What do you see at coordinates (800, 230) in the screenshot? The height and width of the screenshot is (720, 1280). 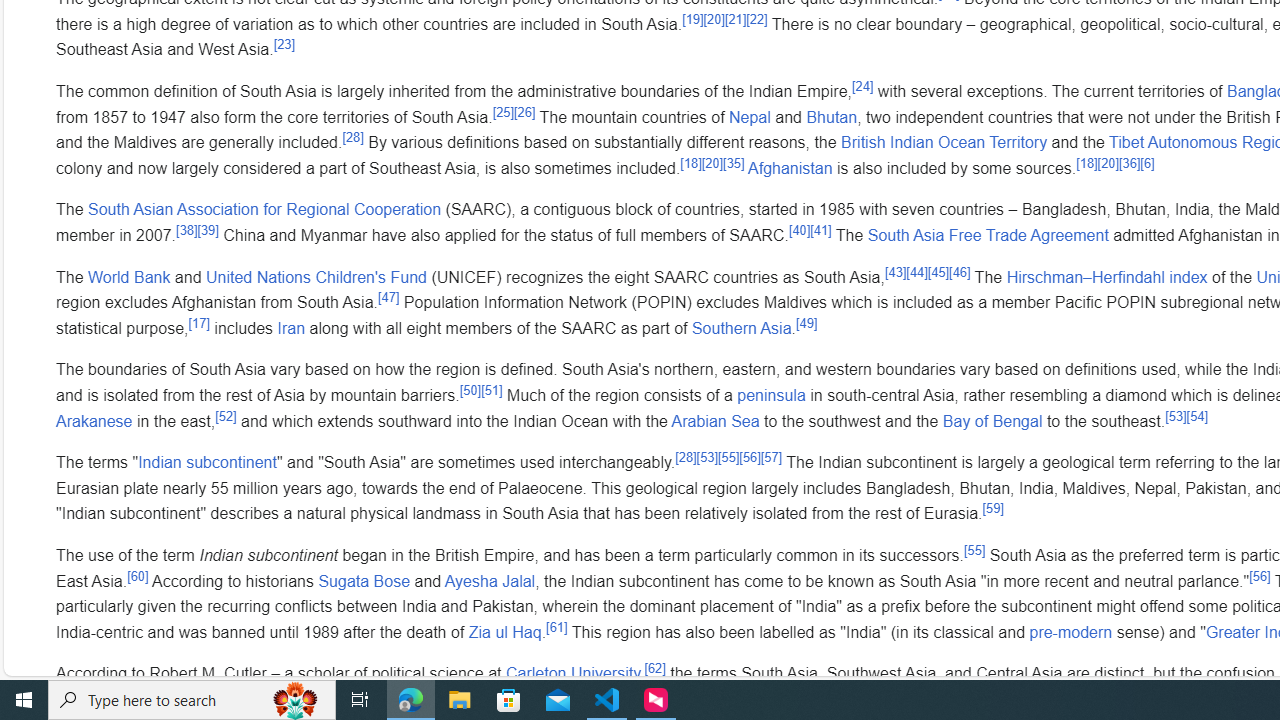 I see `[40]` at bounding box center [800, 230].